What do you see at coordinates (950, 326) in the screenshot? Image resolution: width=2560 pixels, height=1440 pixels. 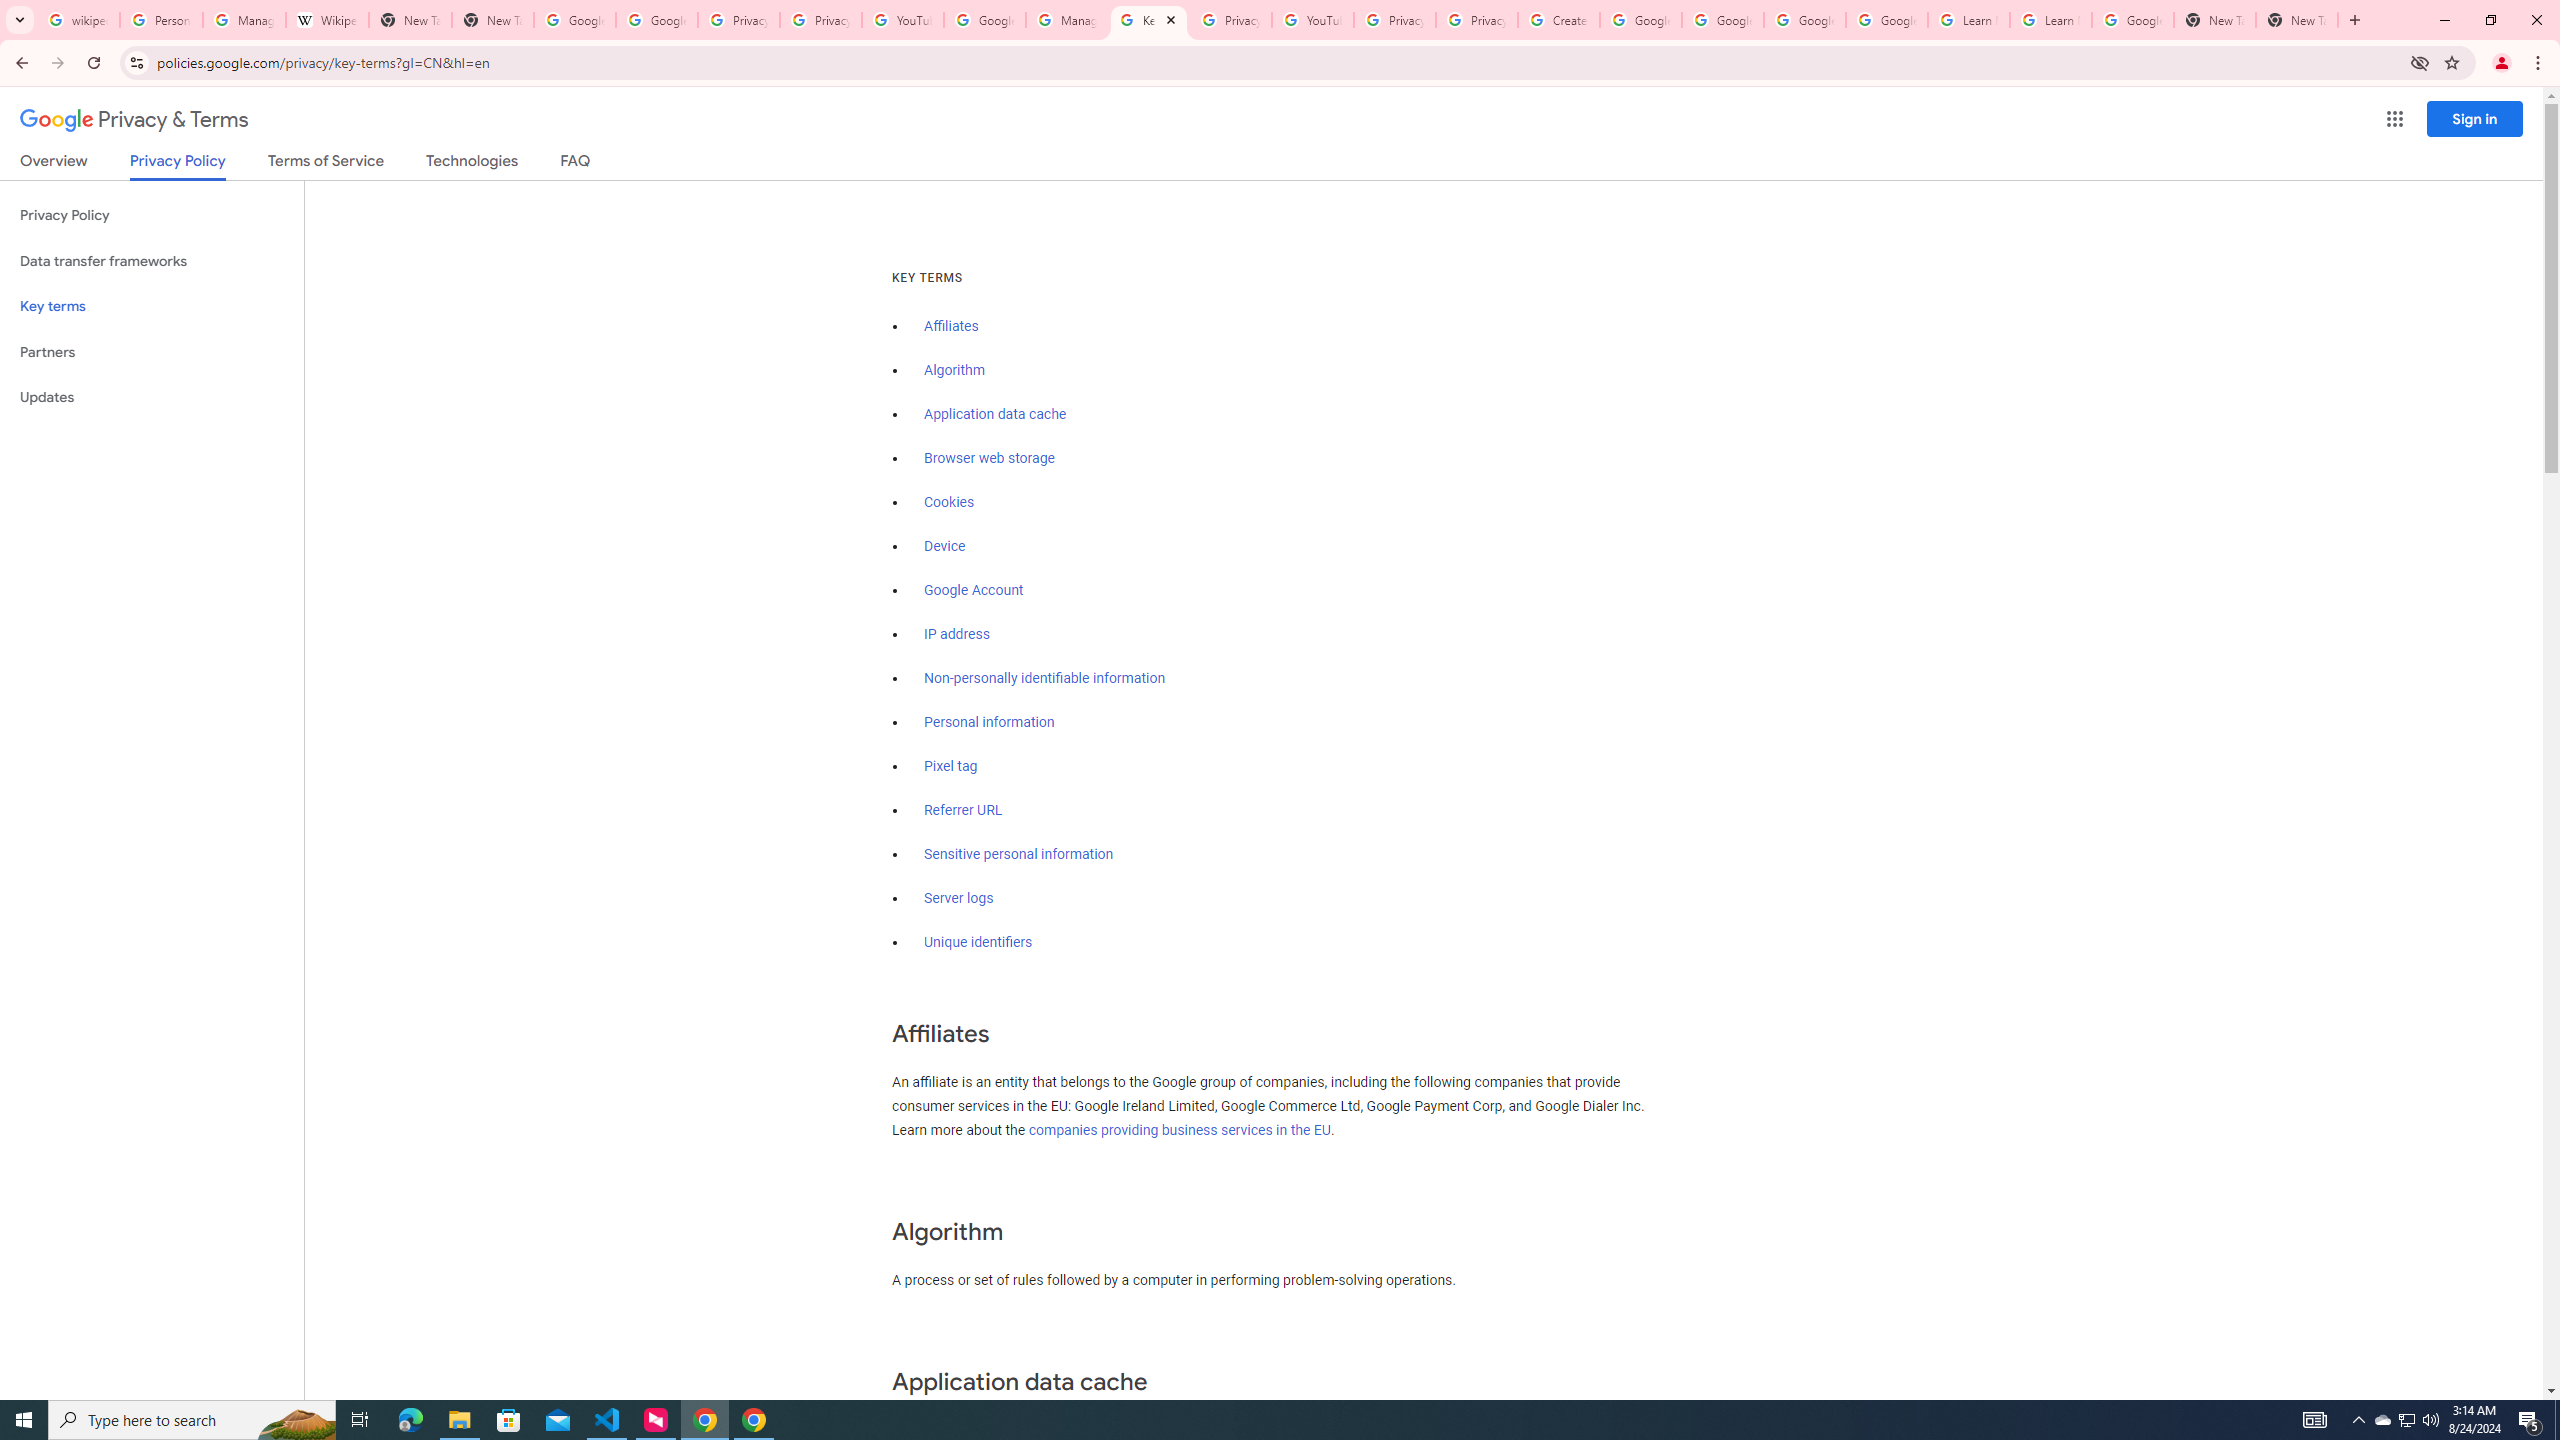 I see `Affiliates` at bounding box center [950, 326].